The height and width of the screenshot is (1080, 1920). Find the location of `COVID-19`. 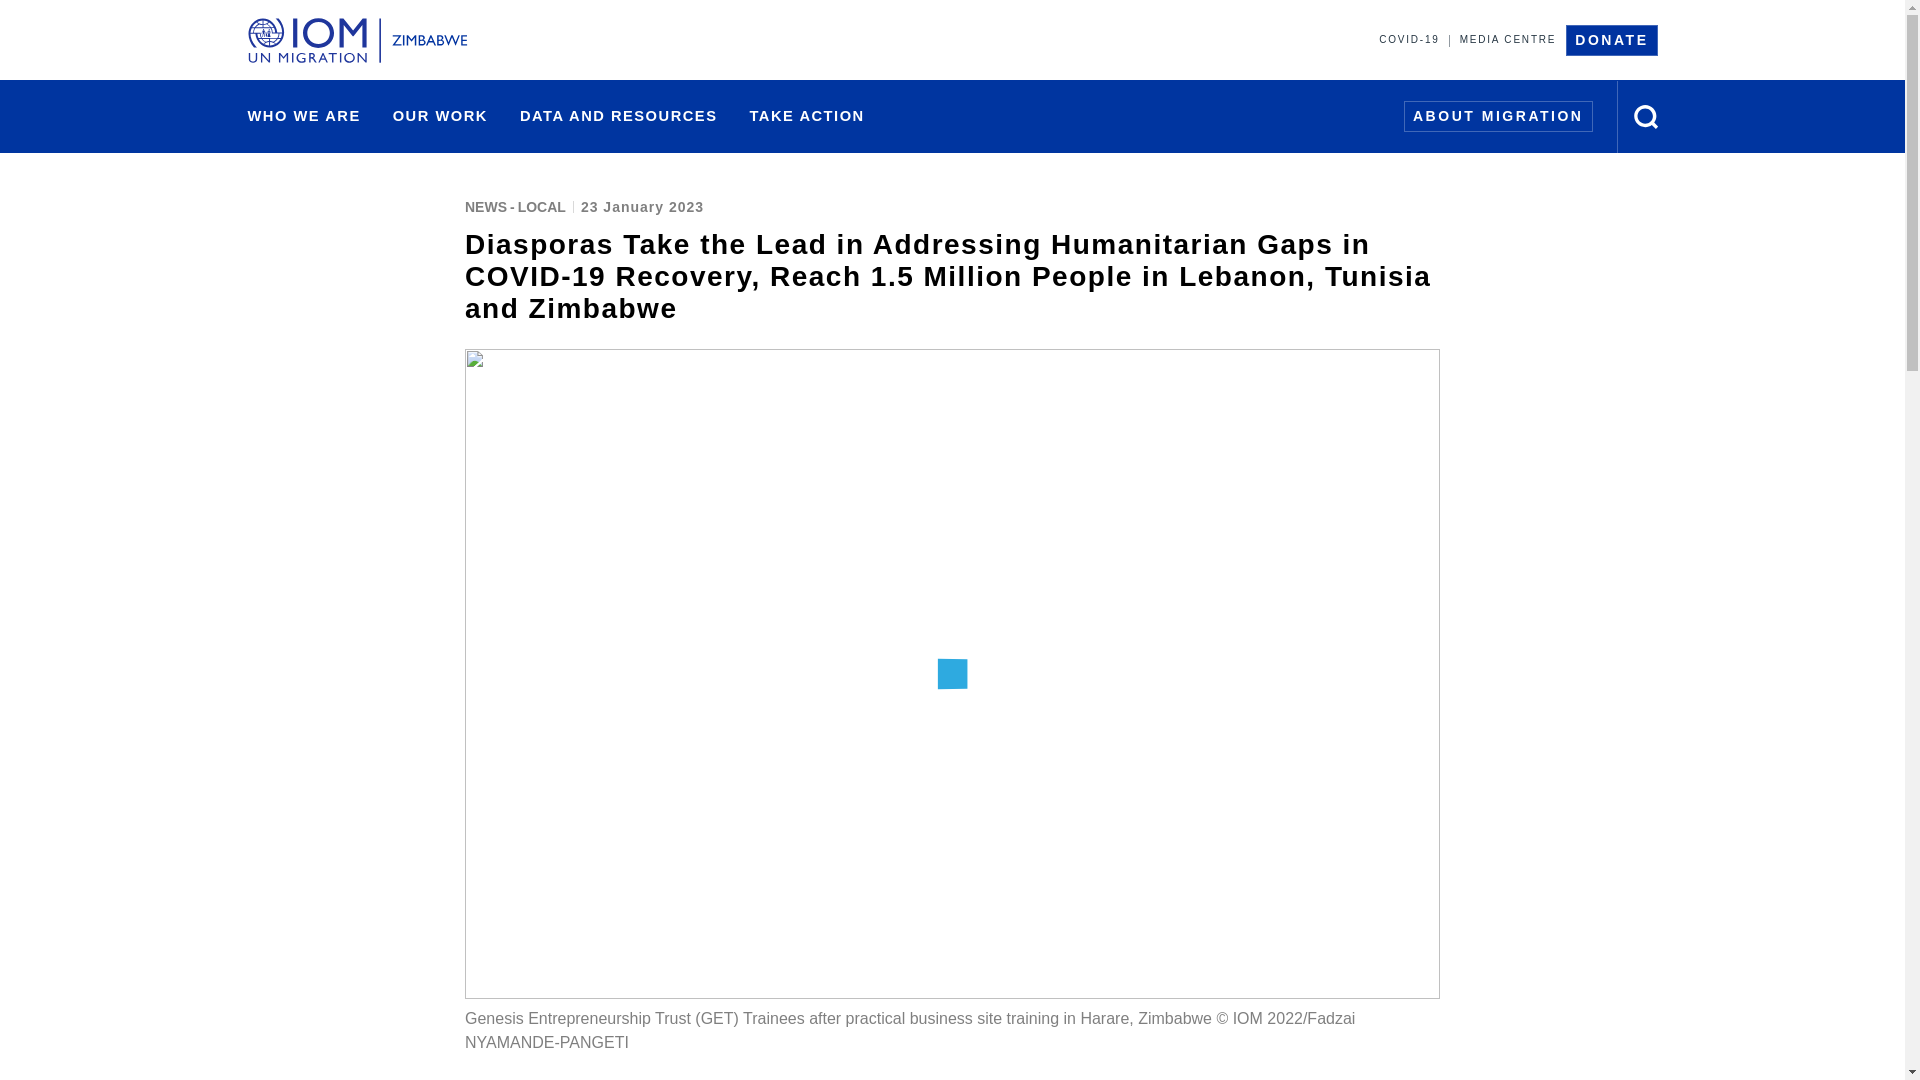

COVID-19 is located at coordinates (1408, 40).